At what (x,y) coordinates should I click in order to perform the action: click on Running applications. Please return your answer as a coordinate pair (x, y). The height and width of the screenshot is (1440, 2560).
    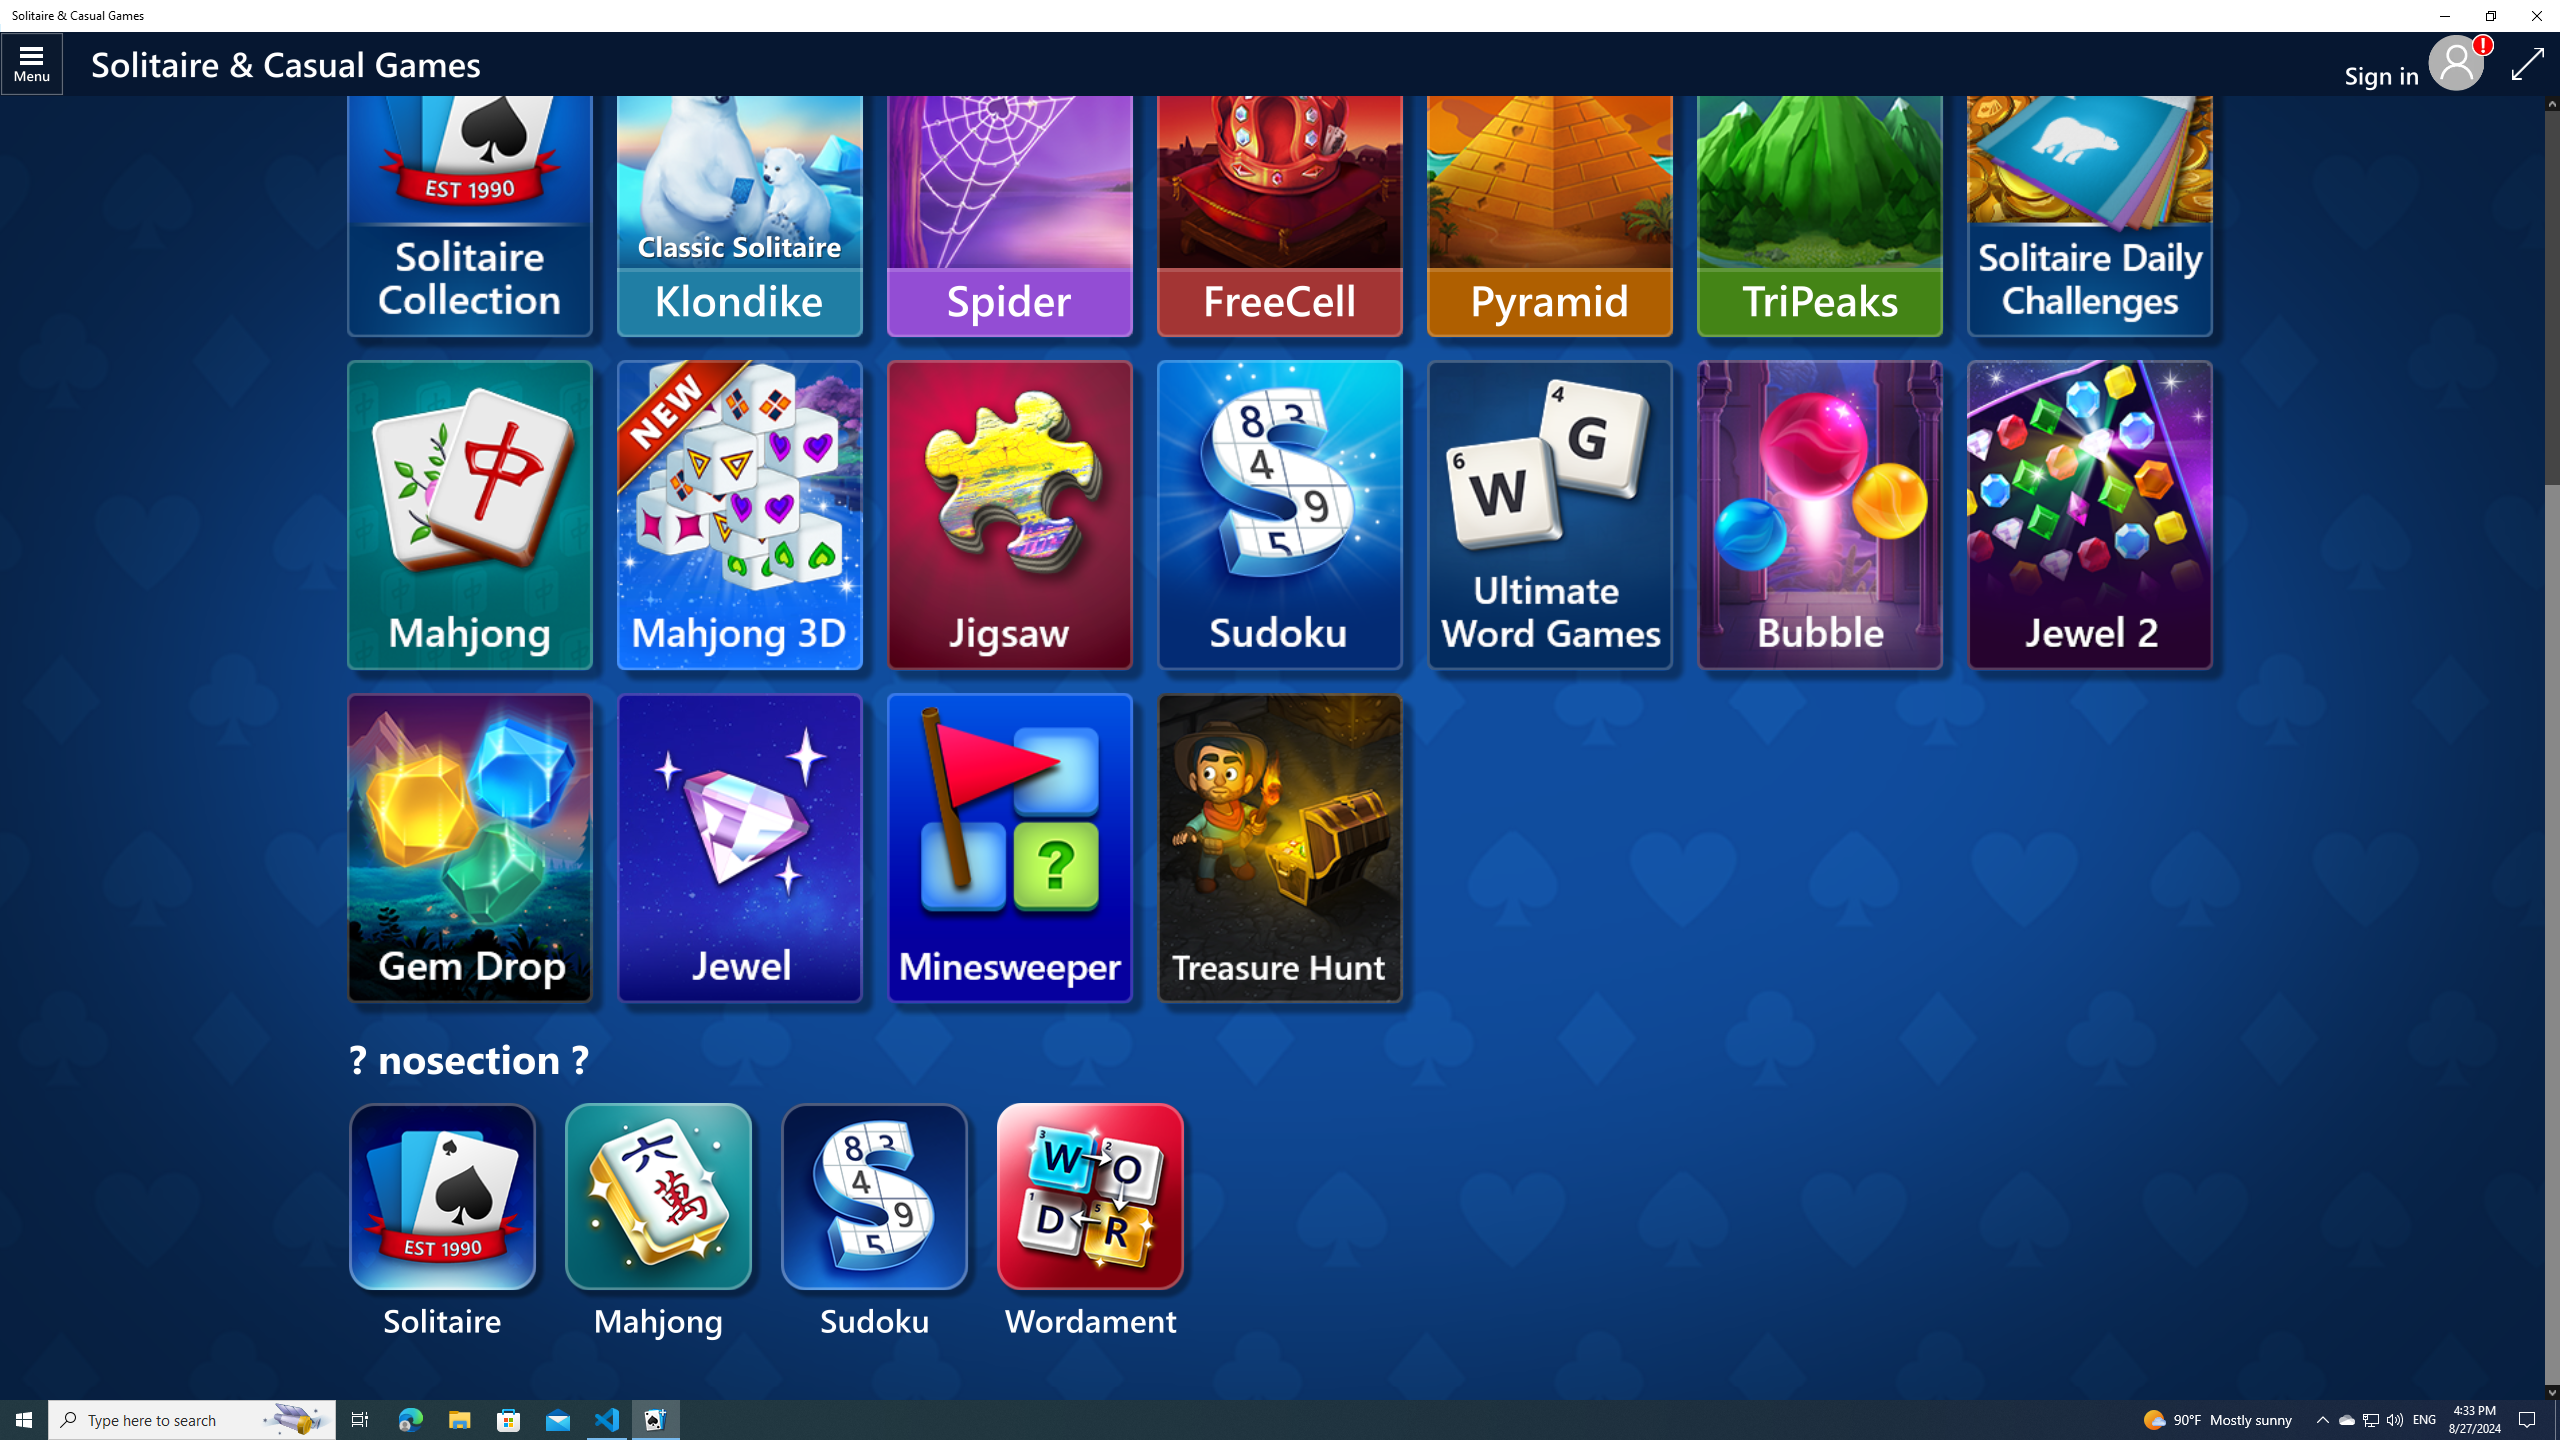
    Looking at the image, I should click on (1242, 1420).